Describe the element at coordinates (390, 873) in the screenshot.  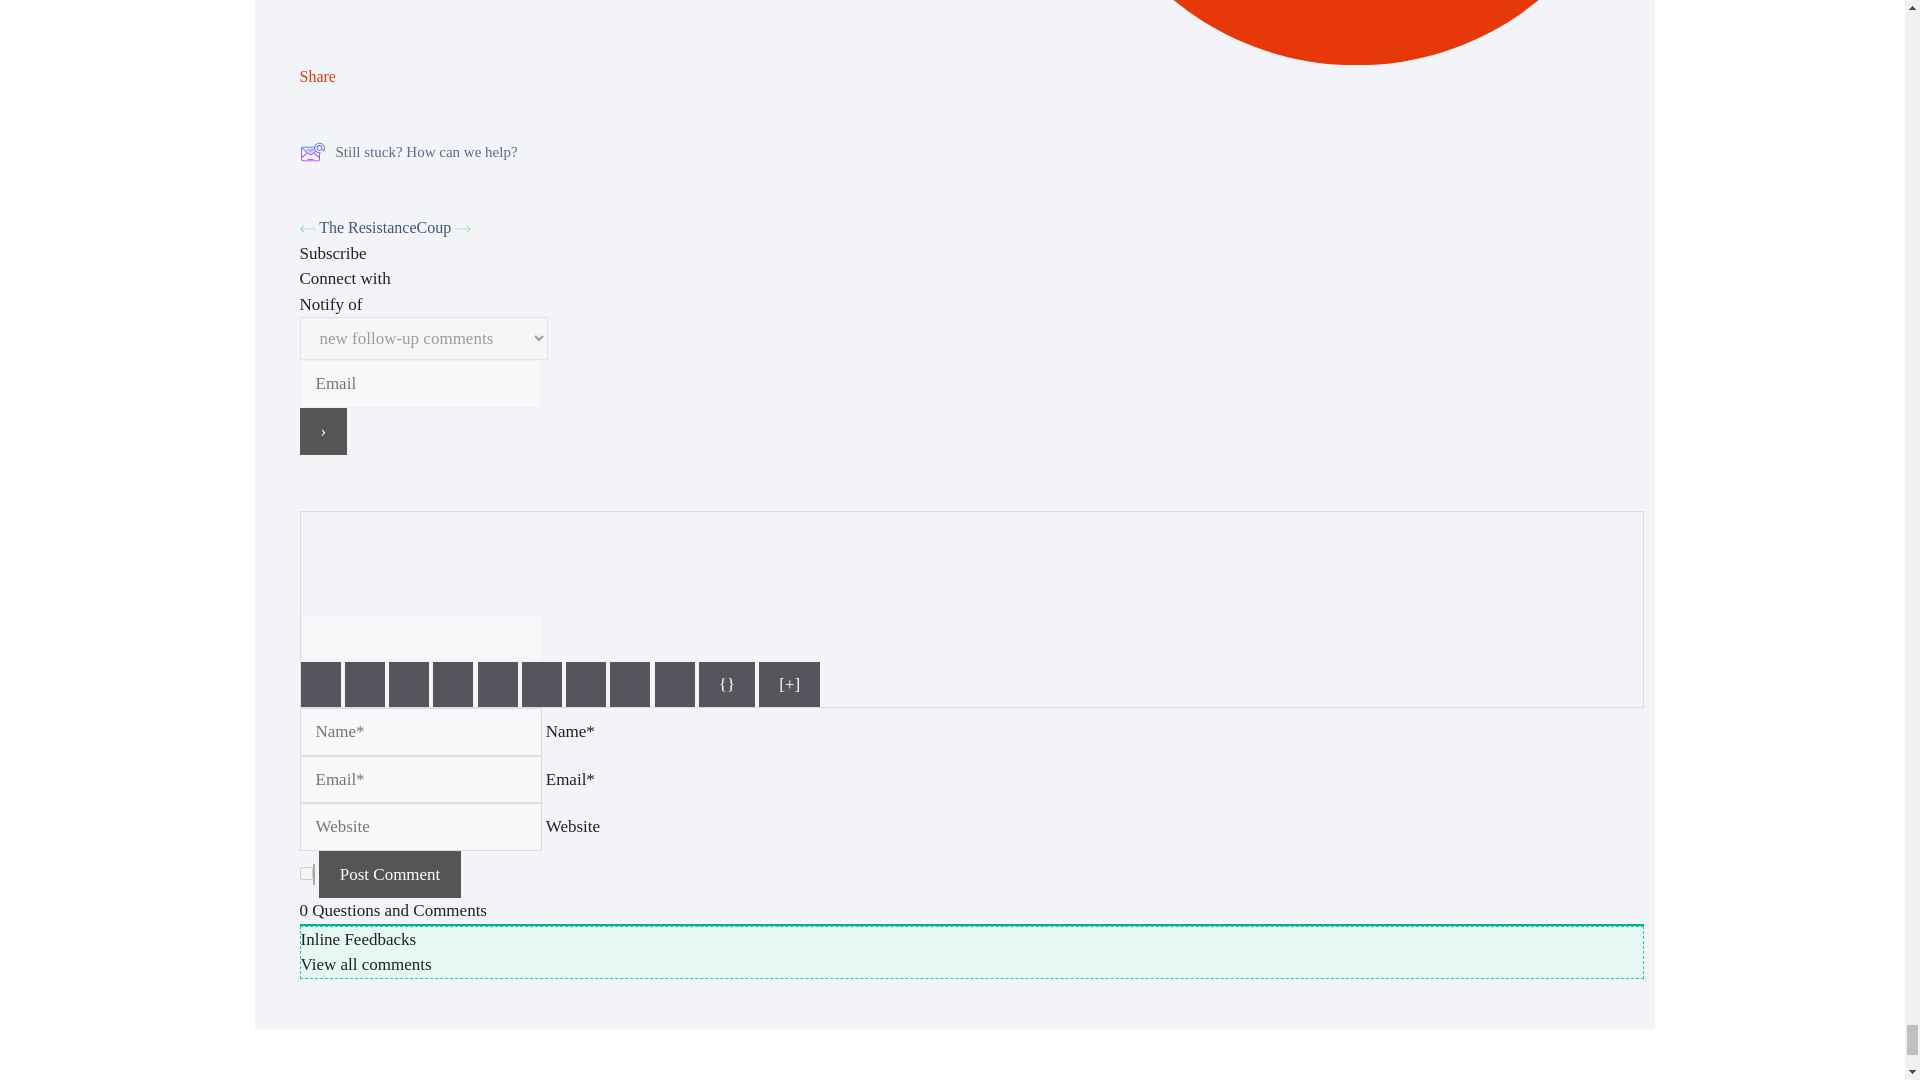
I see `Post Comment` at that location.